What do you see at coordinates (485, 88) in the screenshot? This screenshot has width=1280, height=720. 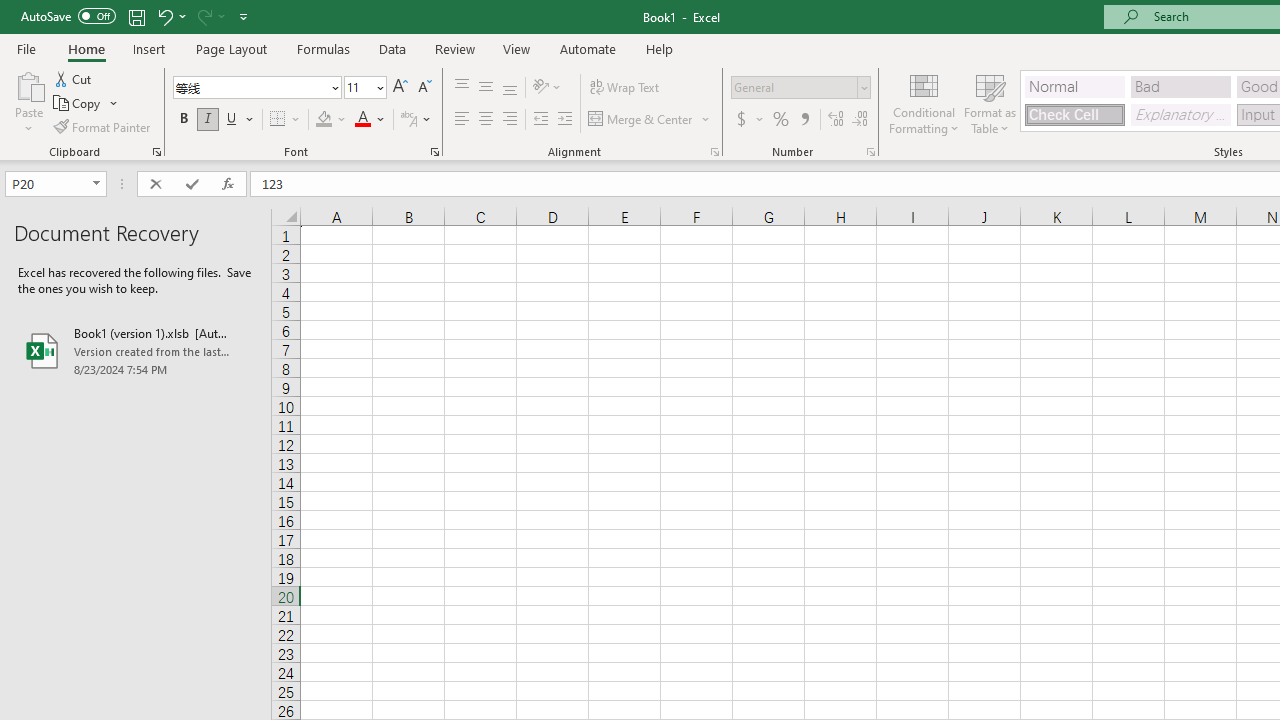 I see `Middle Align` at bounding box center [485, 88].